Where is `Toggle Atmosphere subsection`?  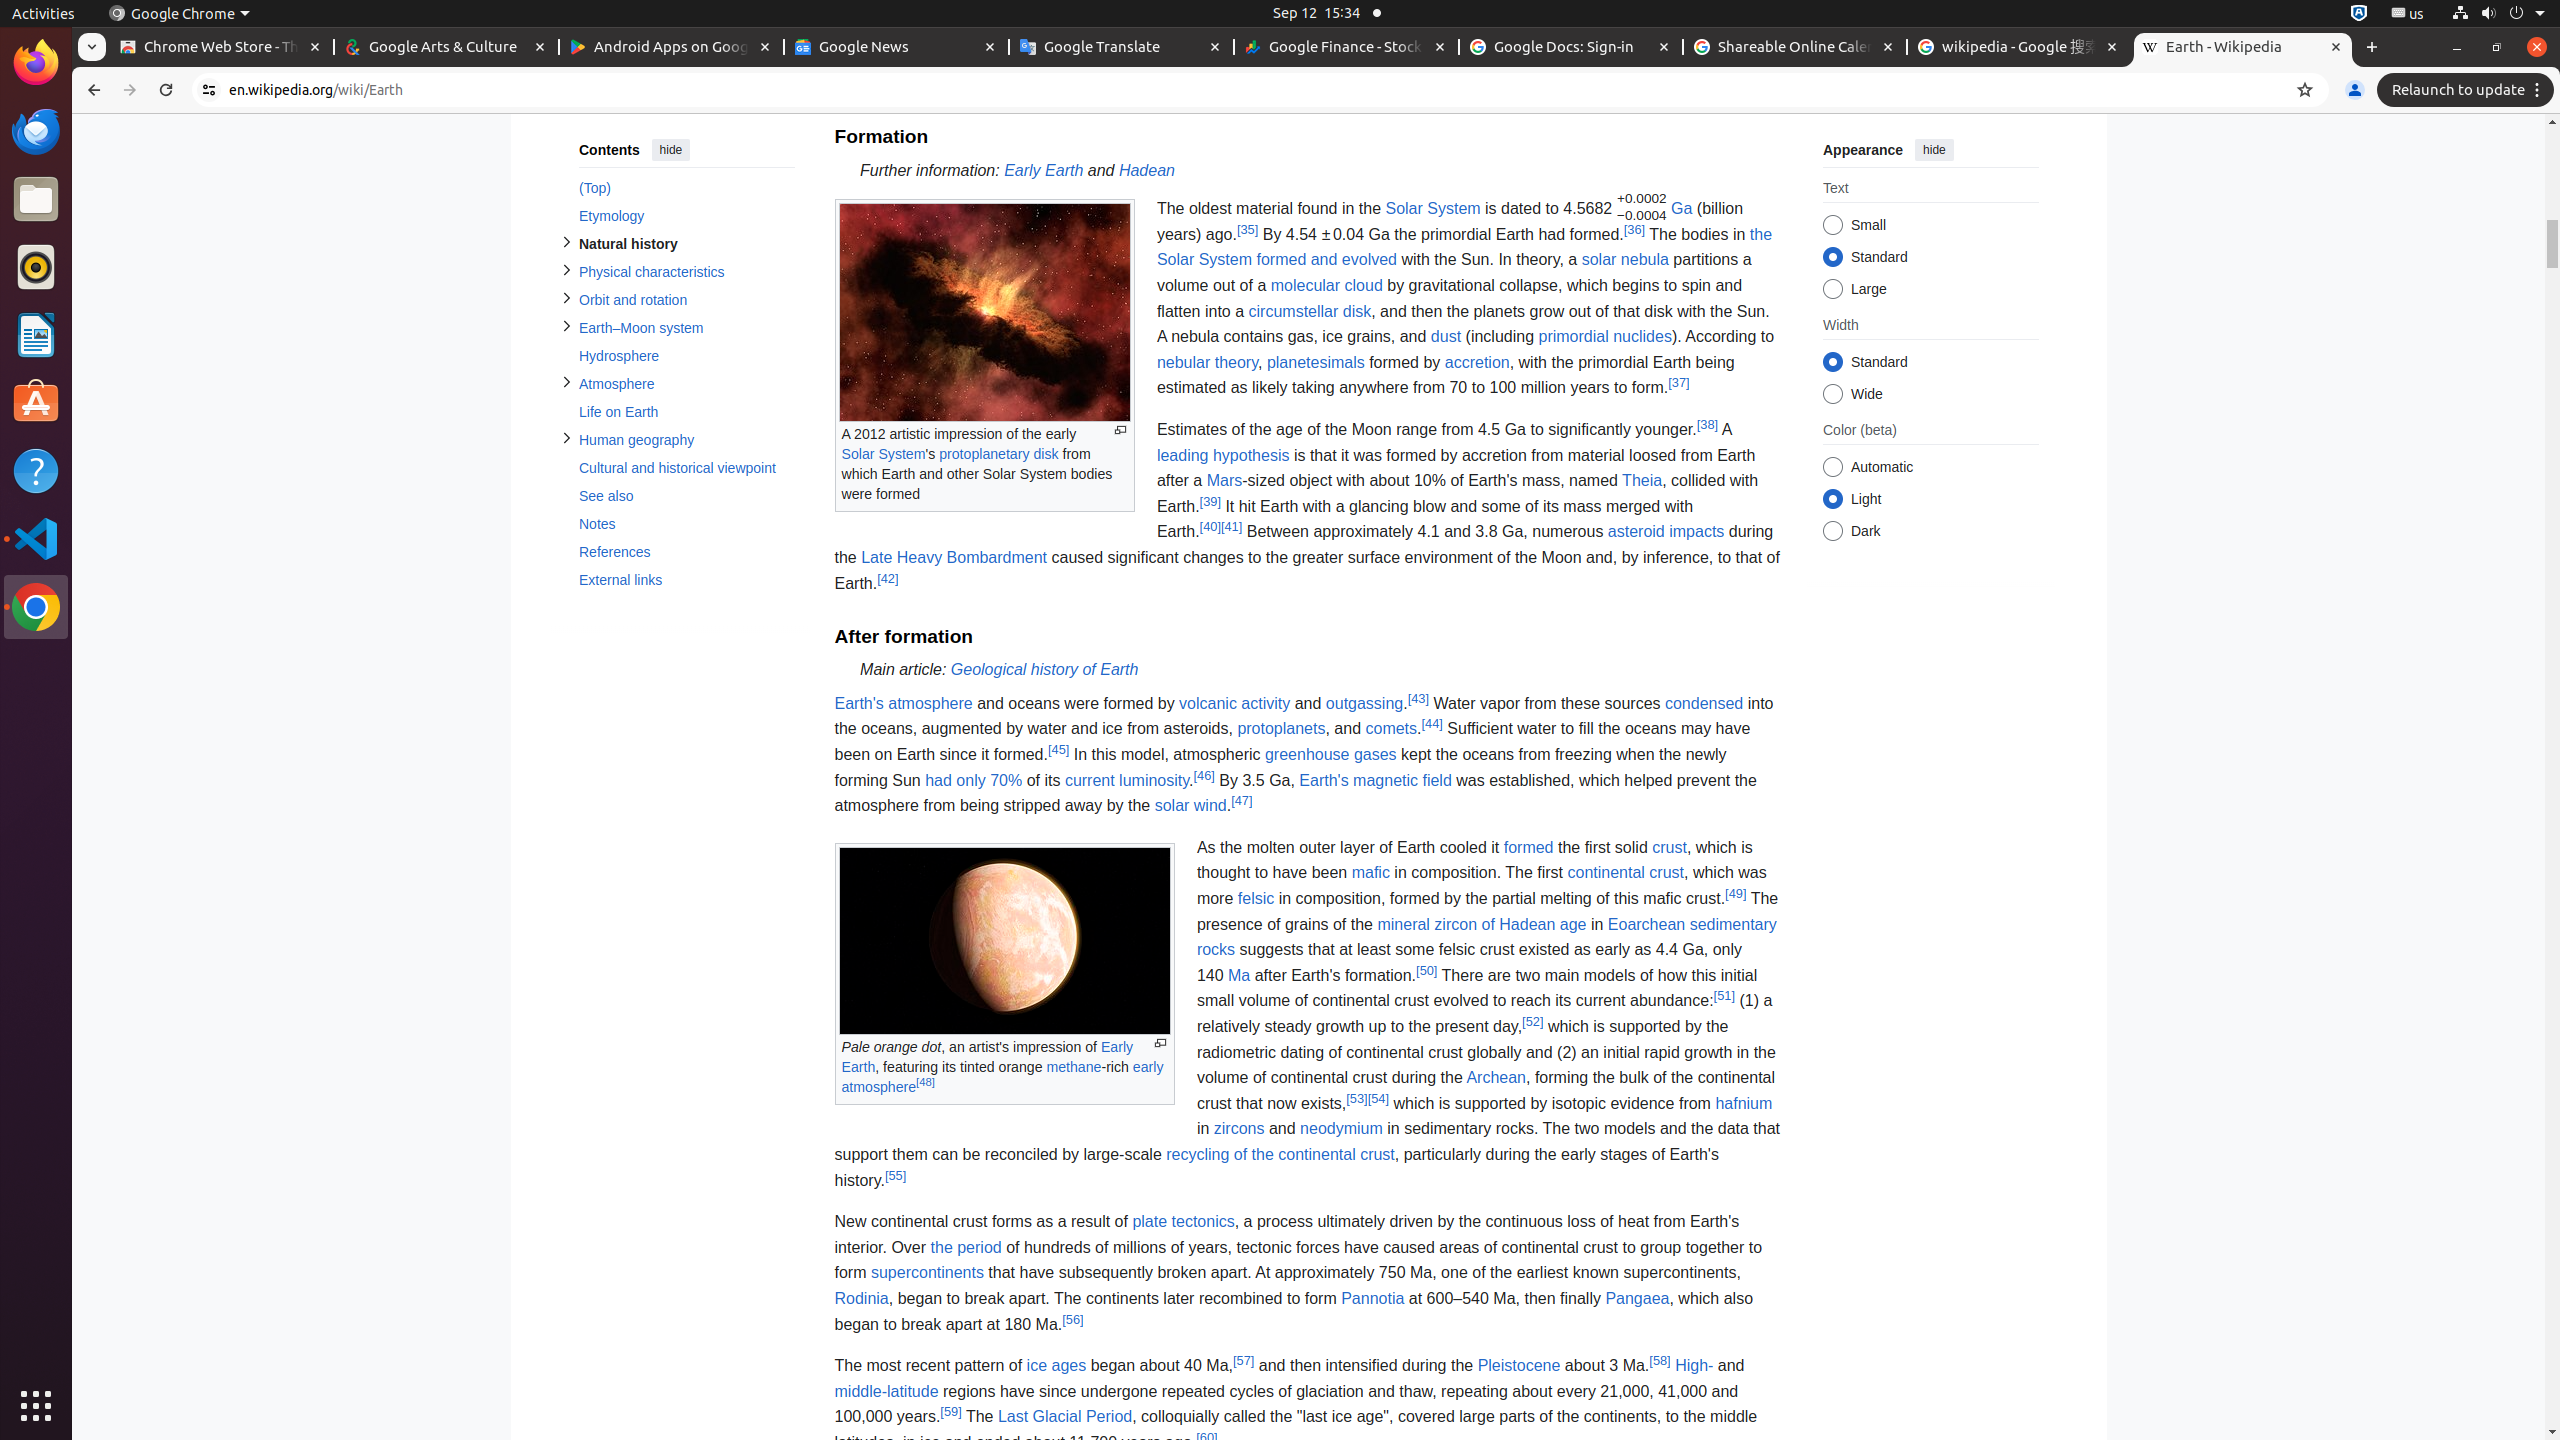 Toggle Atmosphere subsection is located at coordinates (566, 382).